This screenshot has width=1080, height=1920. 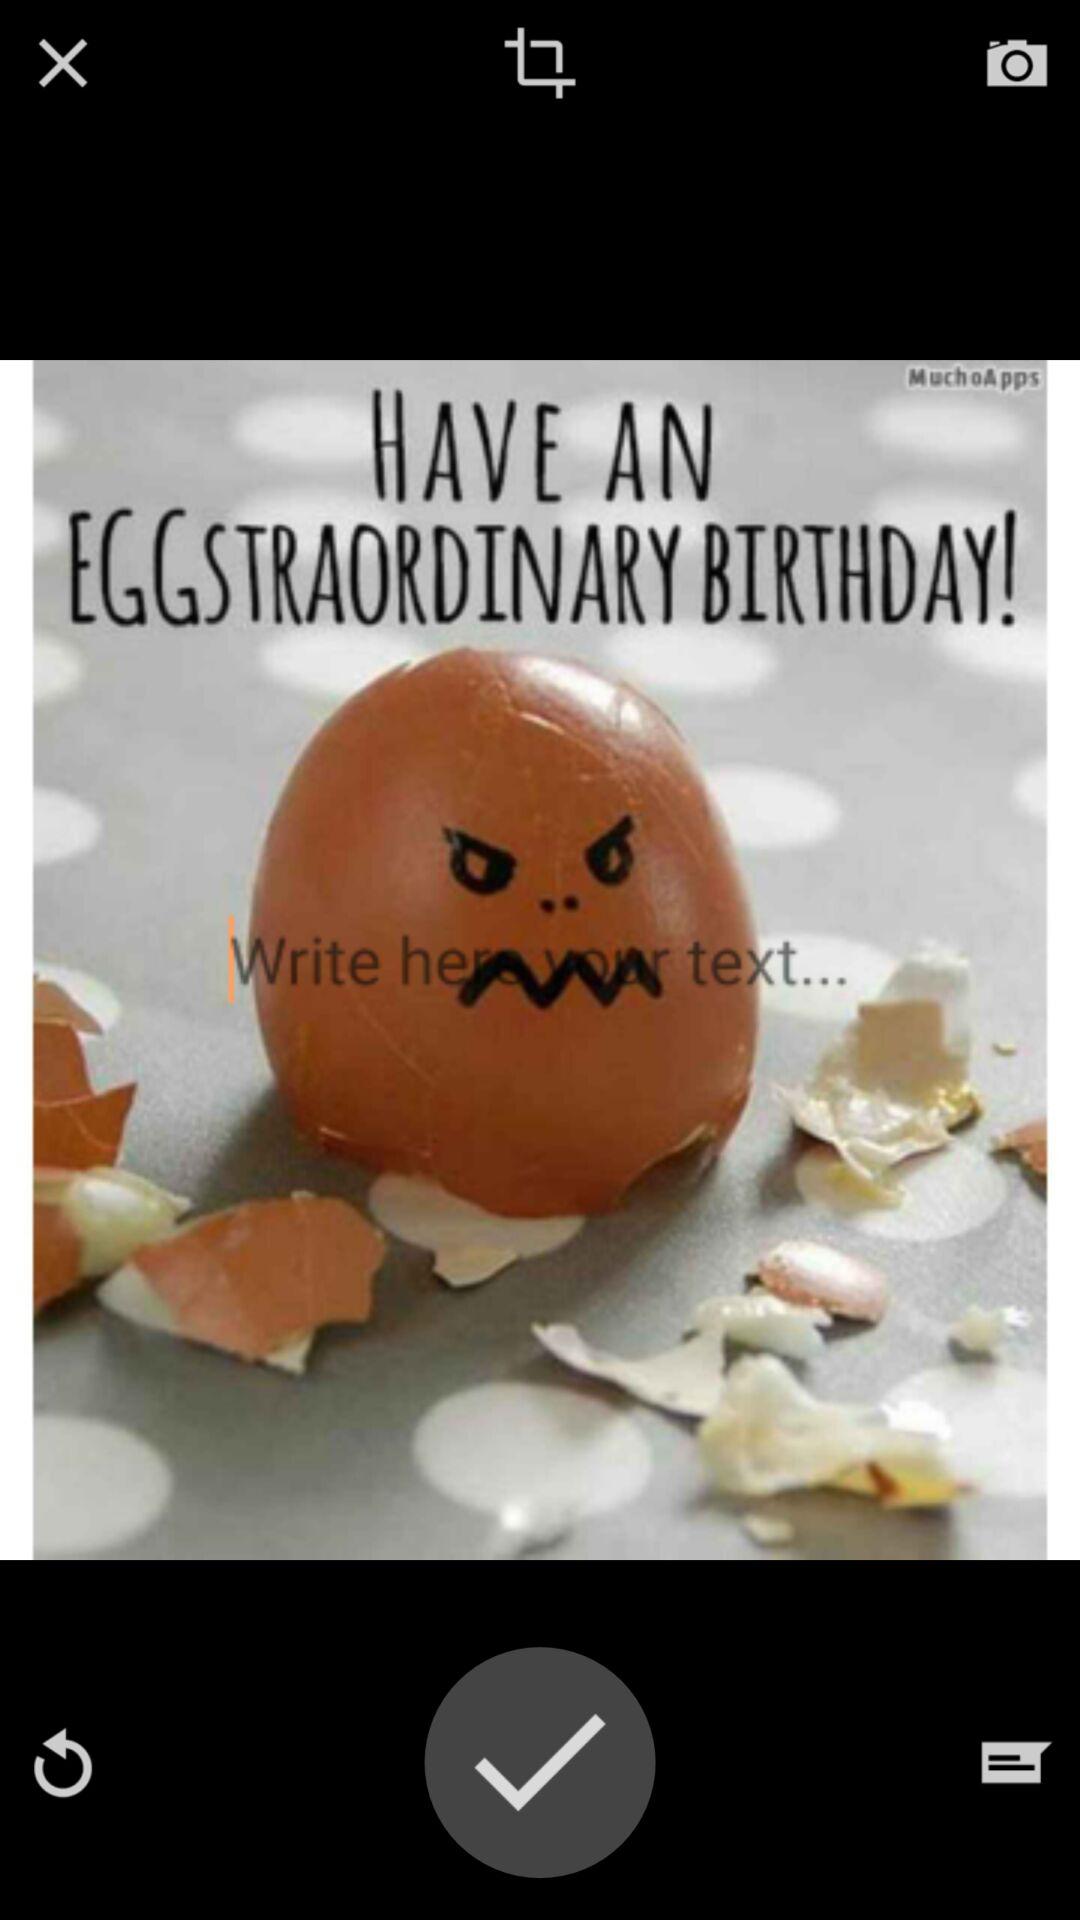 I want to click on this button in dawn image, so click(x=540, y=63).